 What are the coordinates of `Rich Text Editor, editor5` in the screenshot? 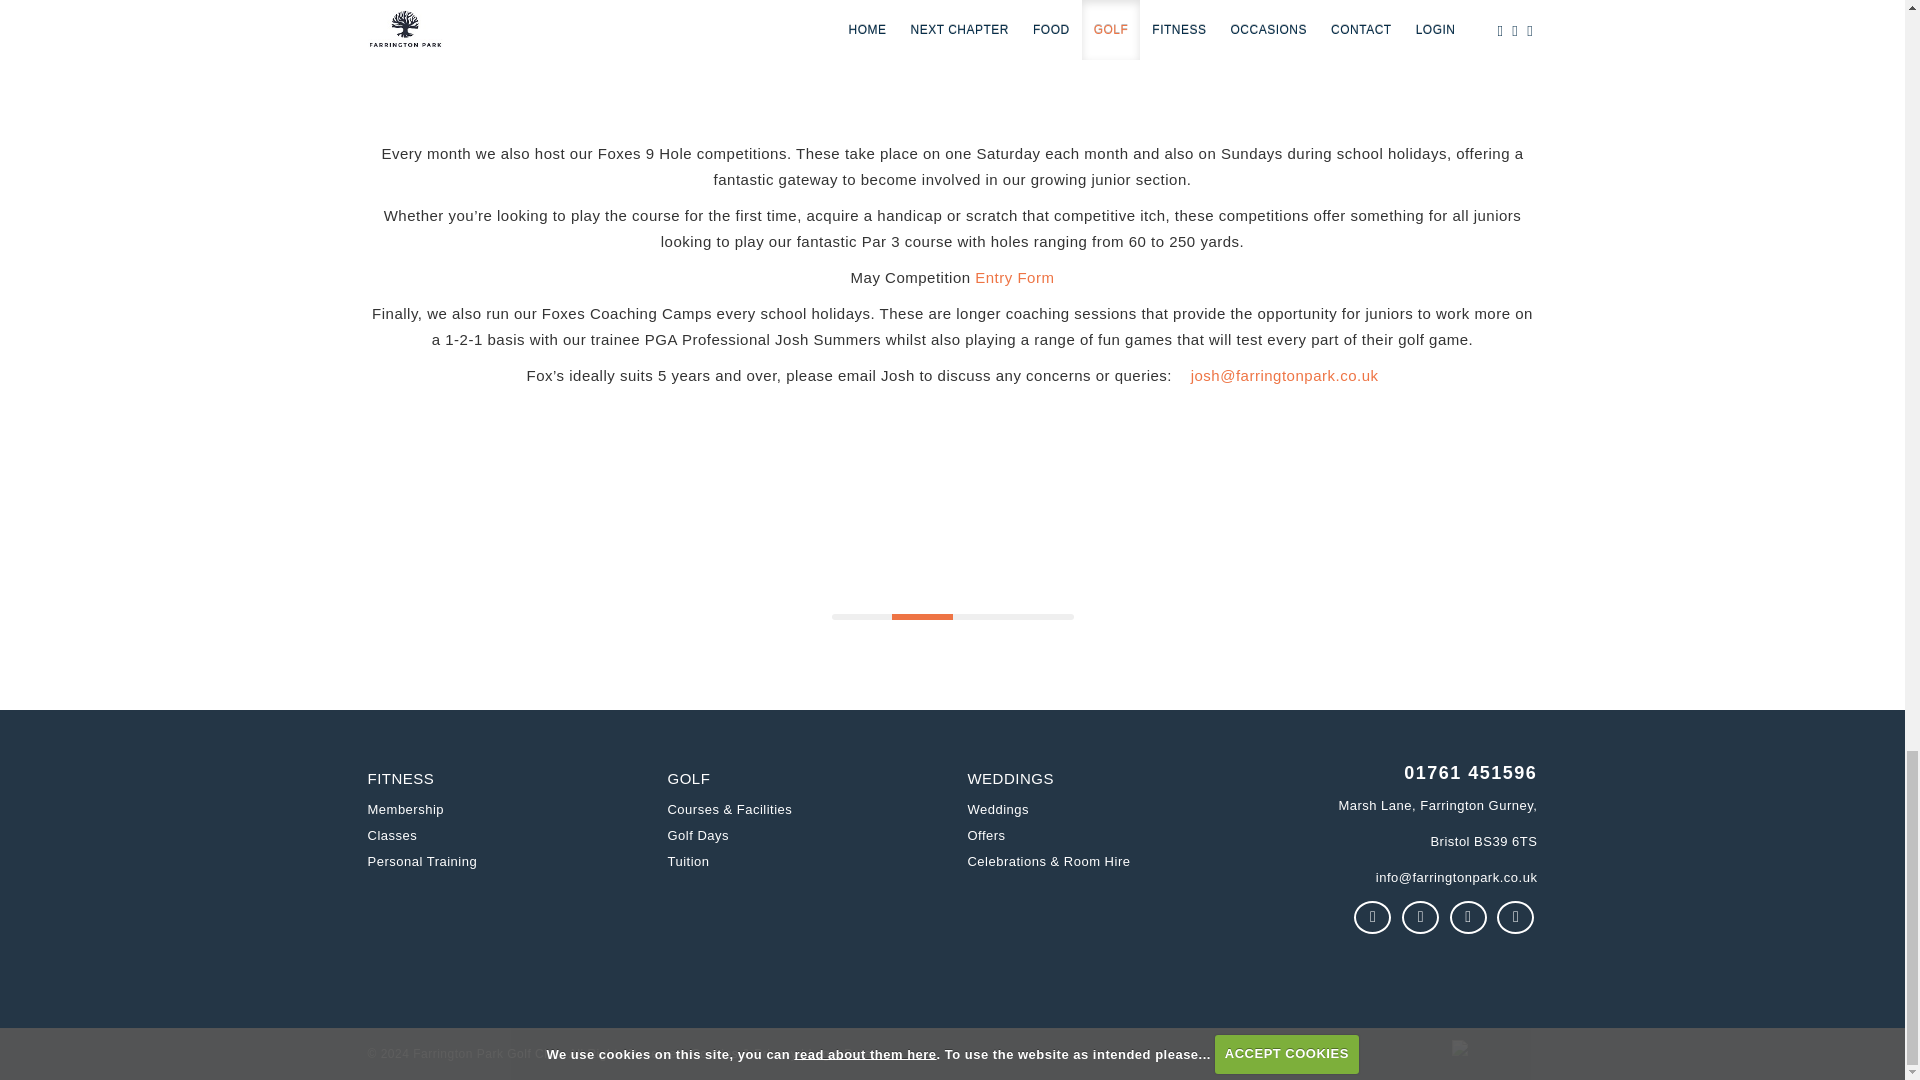 It's located at (1402, 878).